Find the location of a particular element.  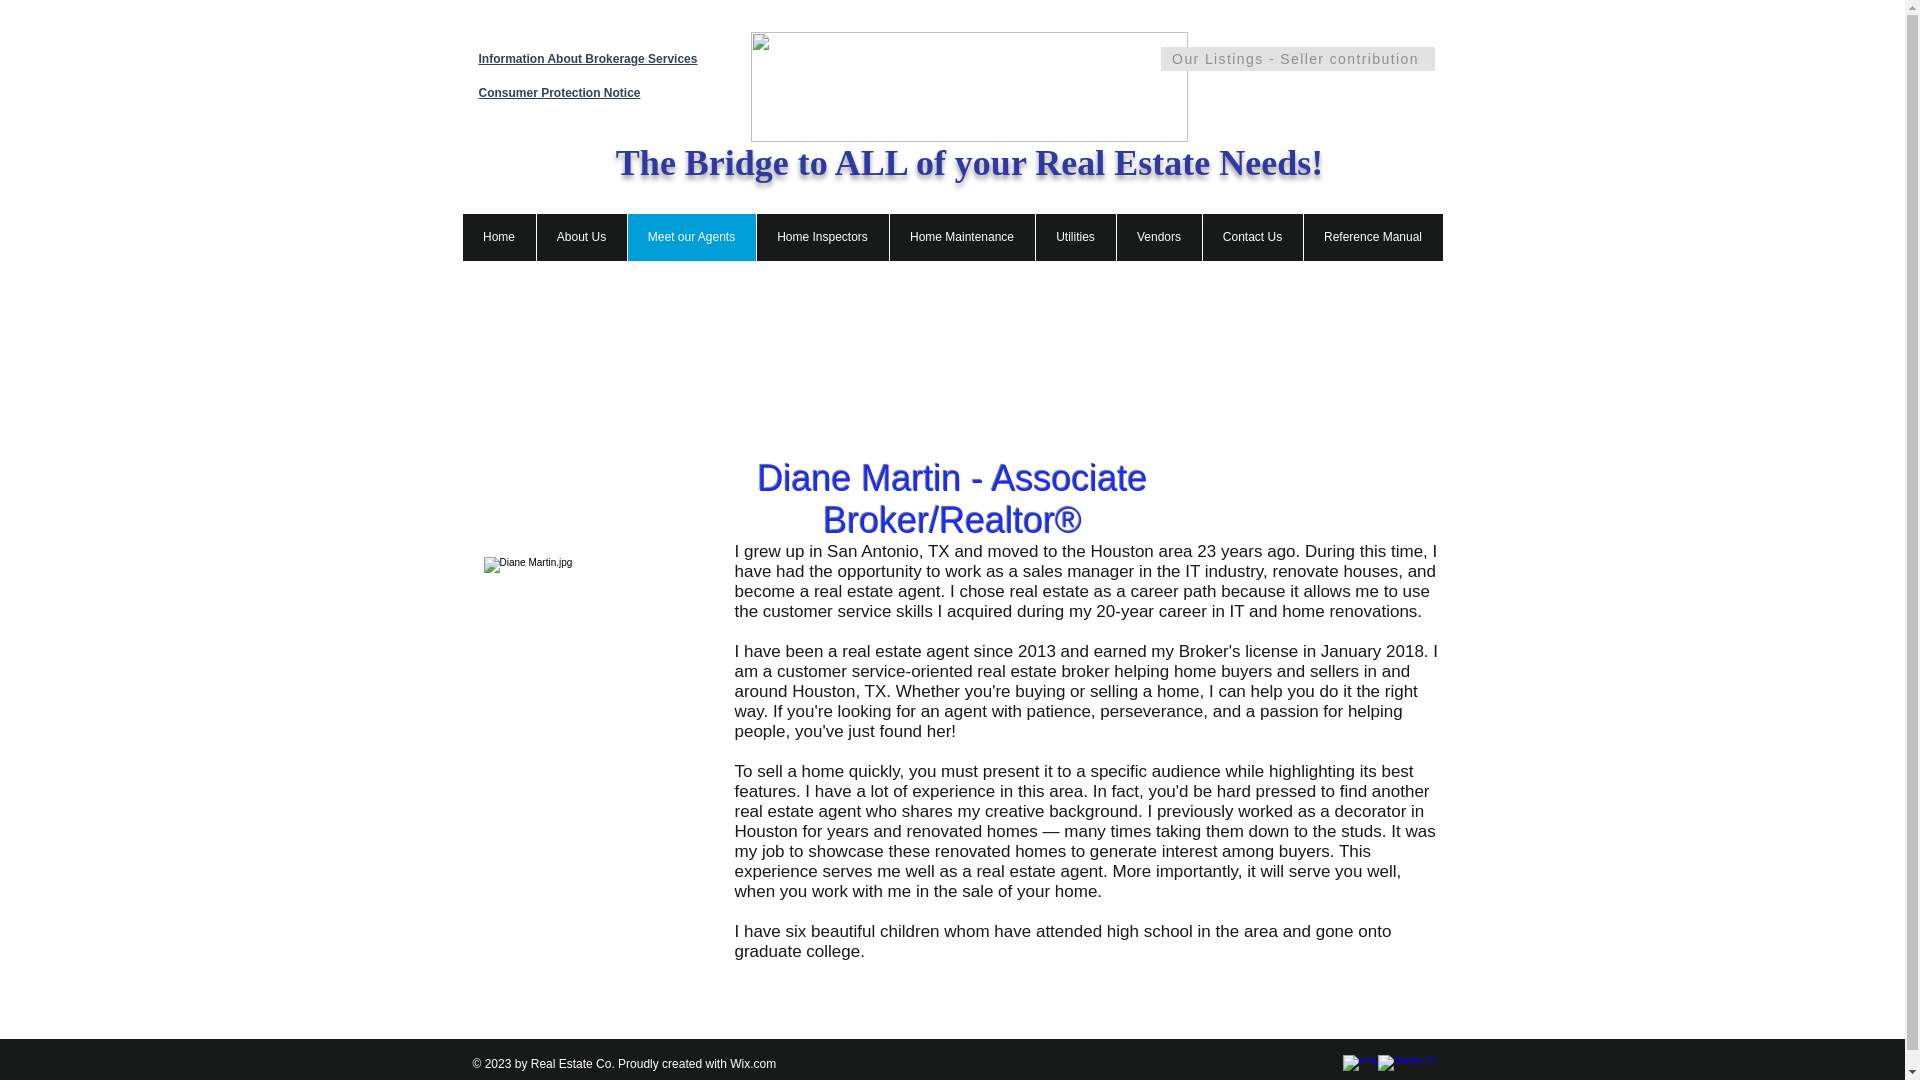

Information About Brokerage Services is located at coordinates (587, 58).